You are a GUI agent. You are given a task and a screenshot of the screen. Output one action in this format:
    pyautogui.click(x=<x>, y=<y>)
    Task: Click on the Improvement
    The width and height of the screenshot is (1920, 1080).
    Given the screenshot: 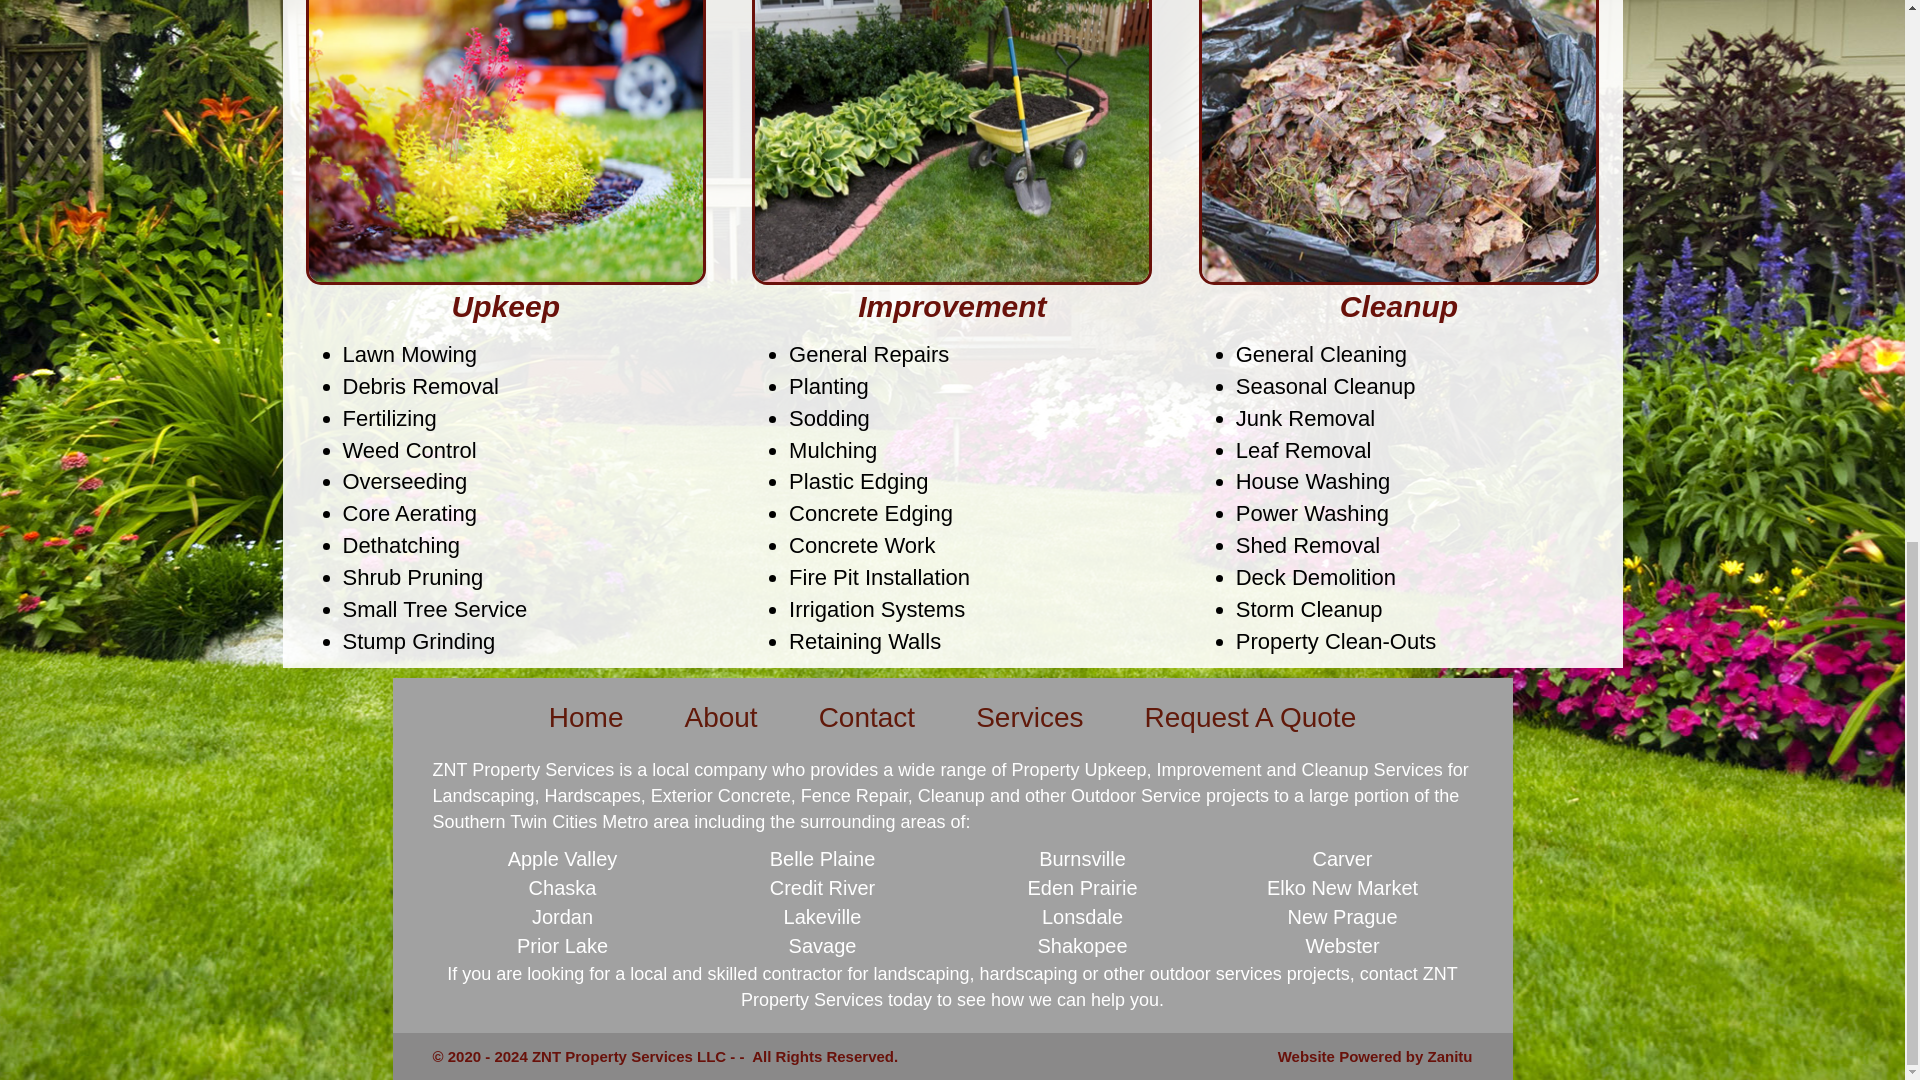 What is the action you would take?
    pyautogui.click(x=952, y=306)
    